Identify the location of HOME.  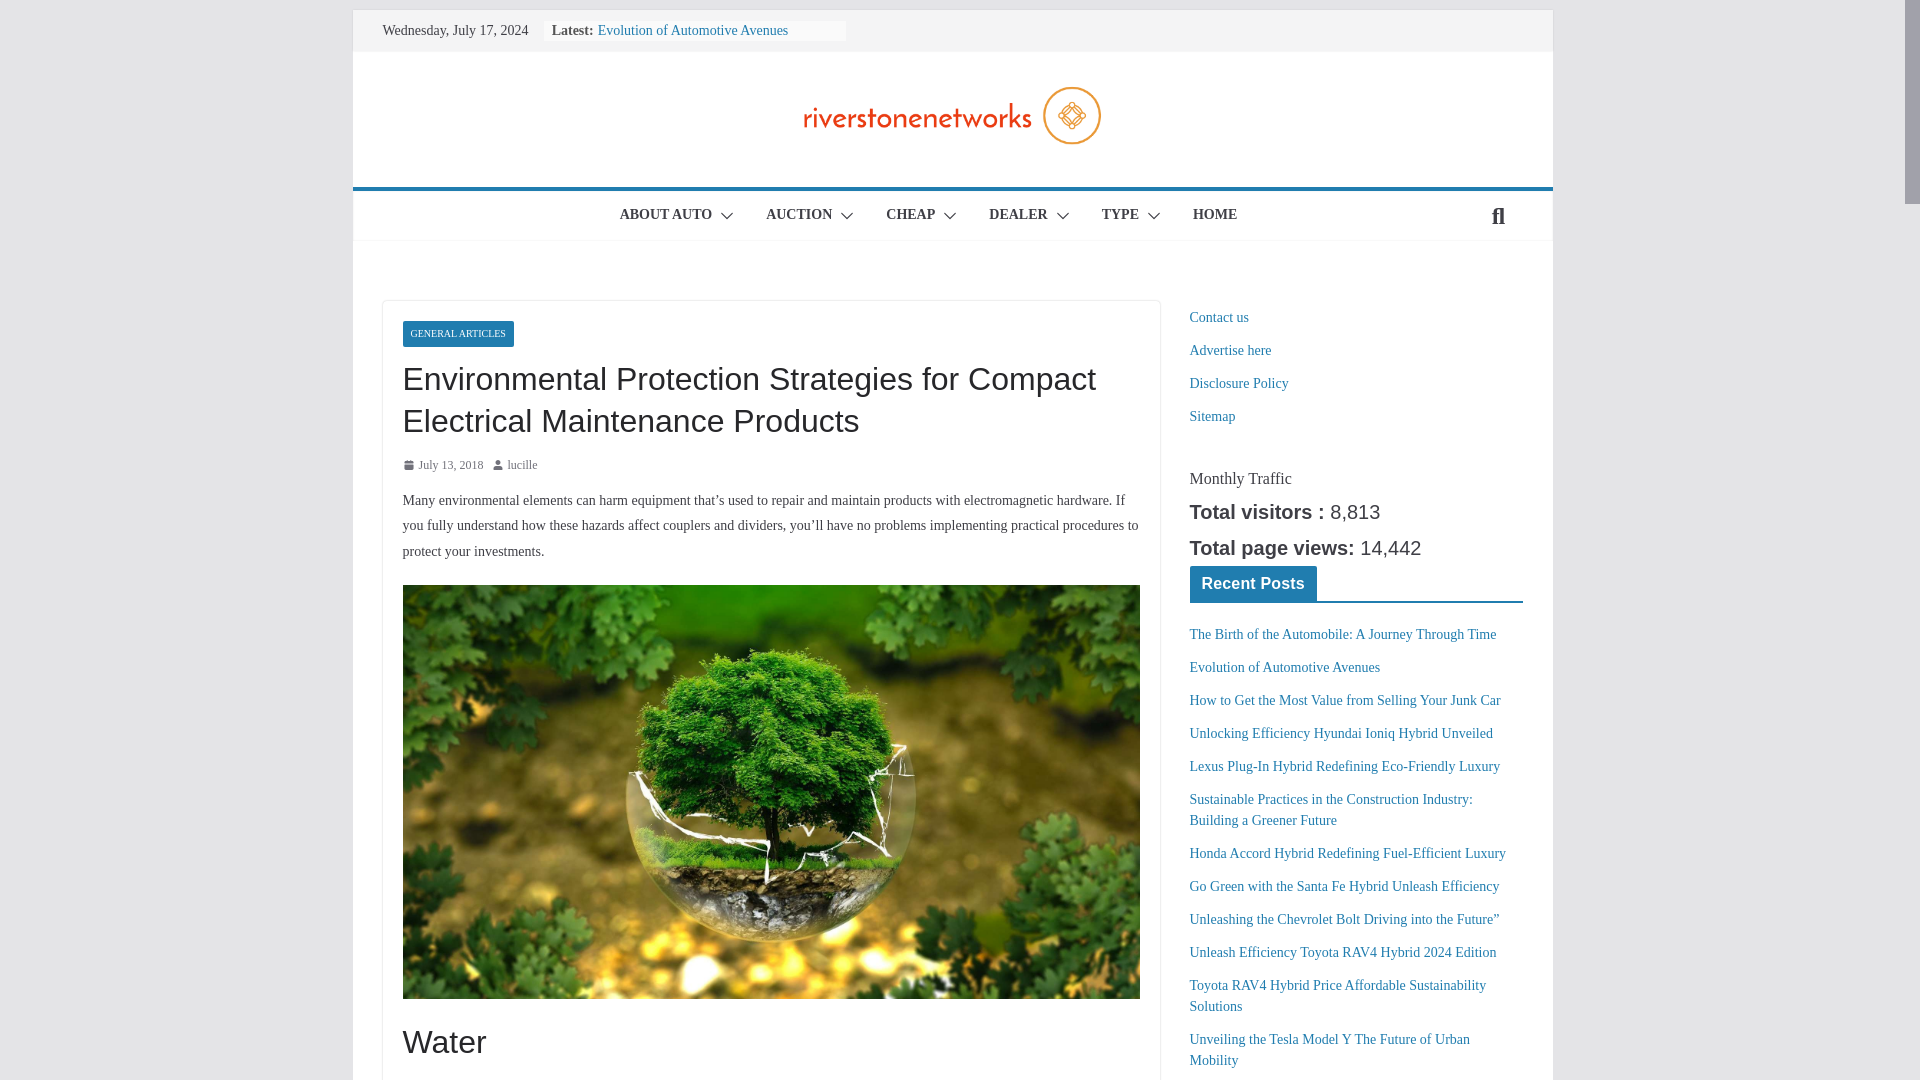
(1214, 216).